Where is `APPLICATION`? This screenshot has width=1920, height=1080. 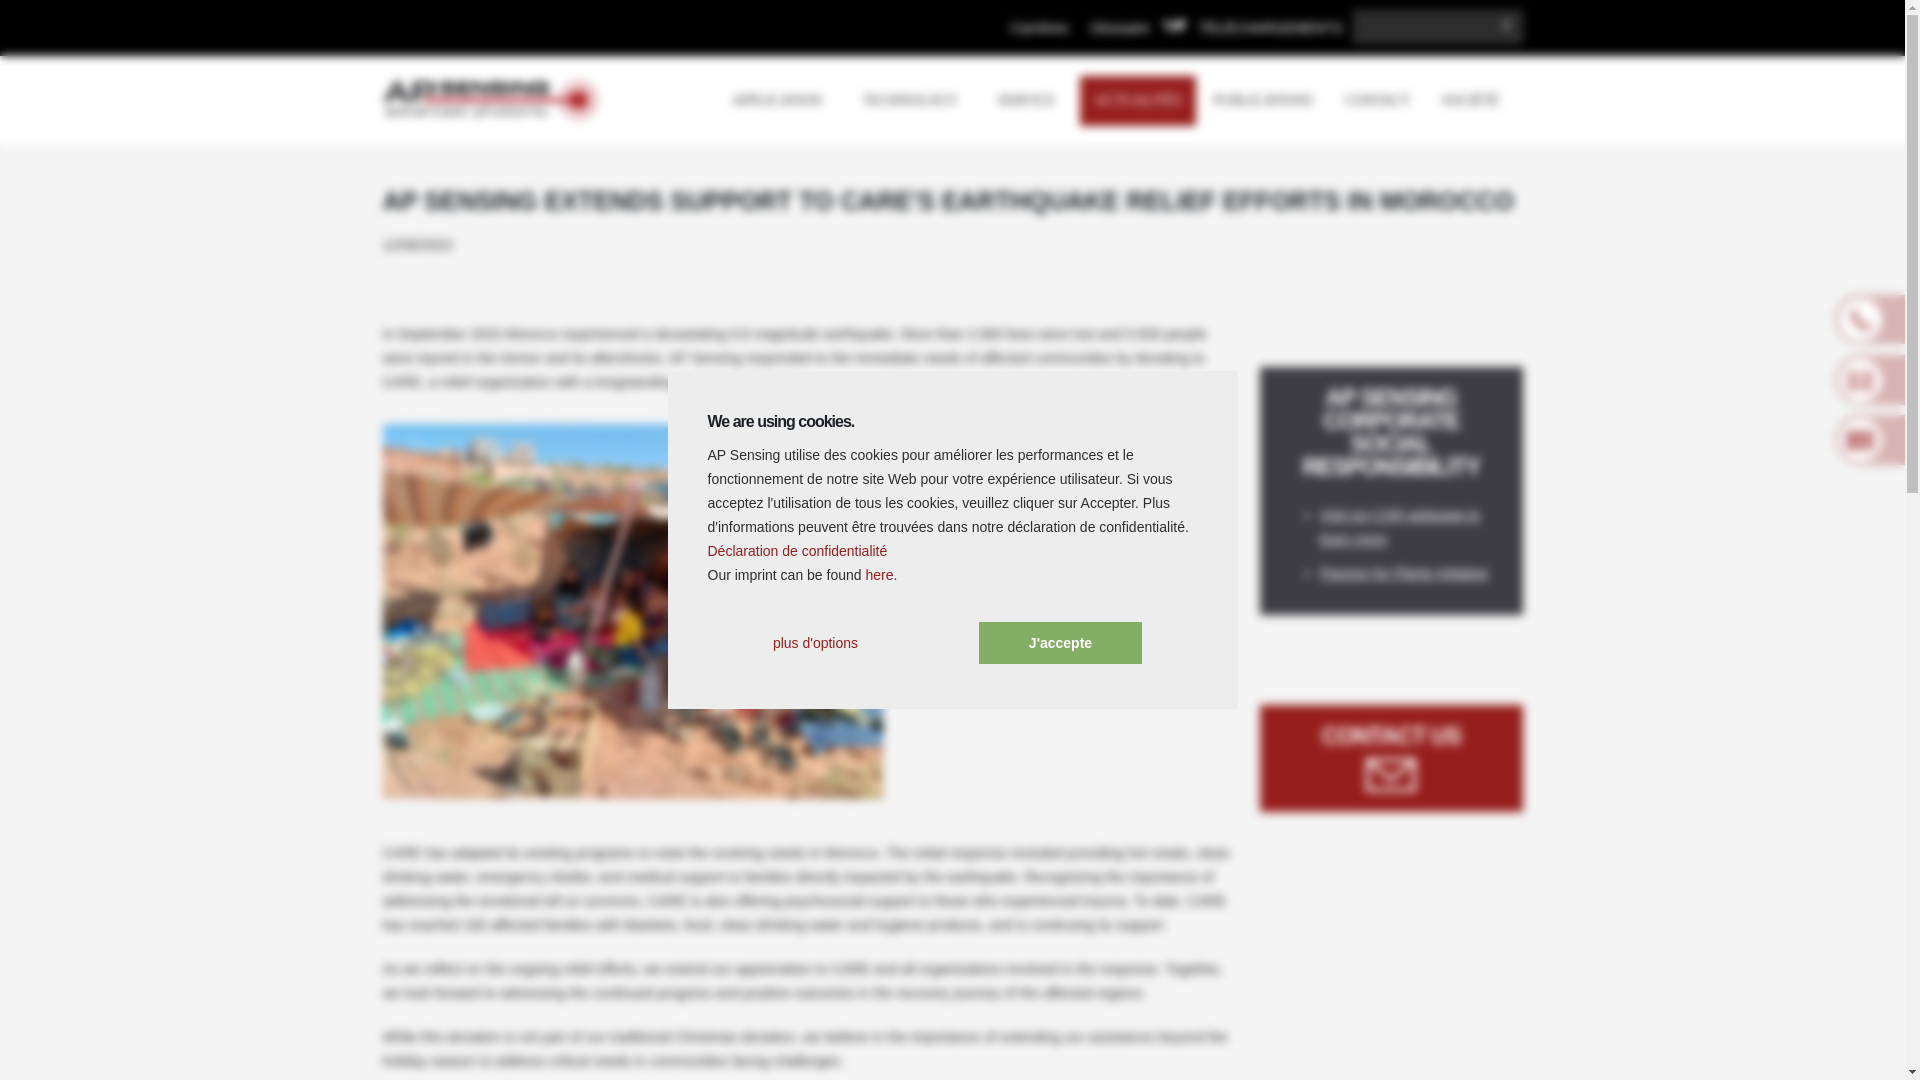
APPLICATION is located at coordinates (780, 100).